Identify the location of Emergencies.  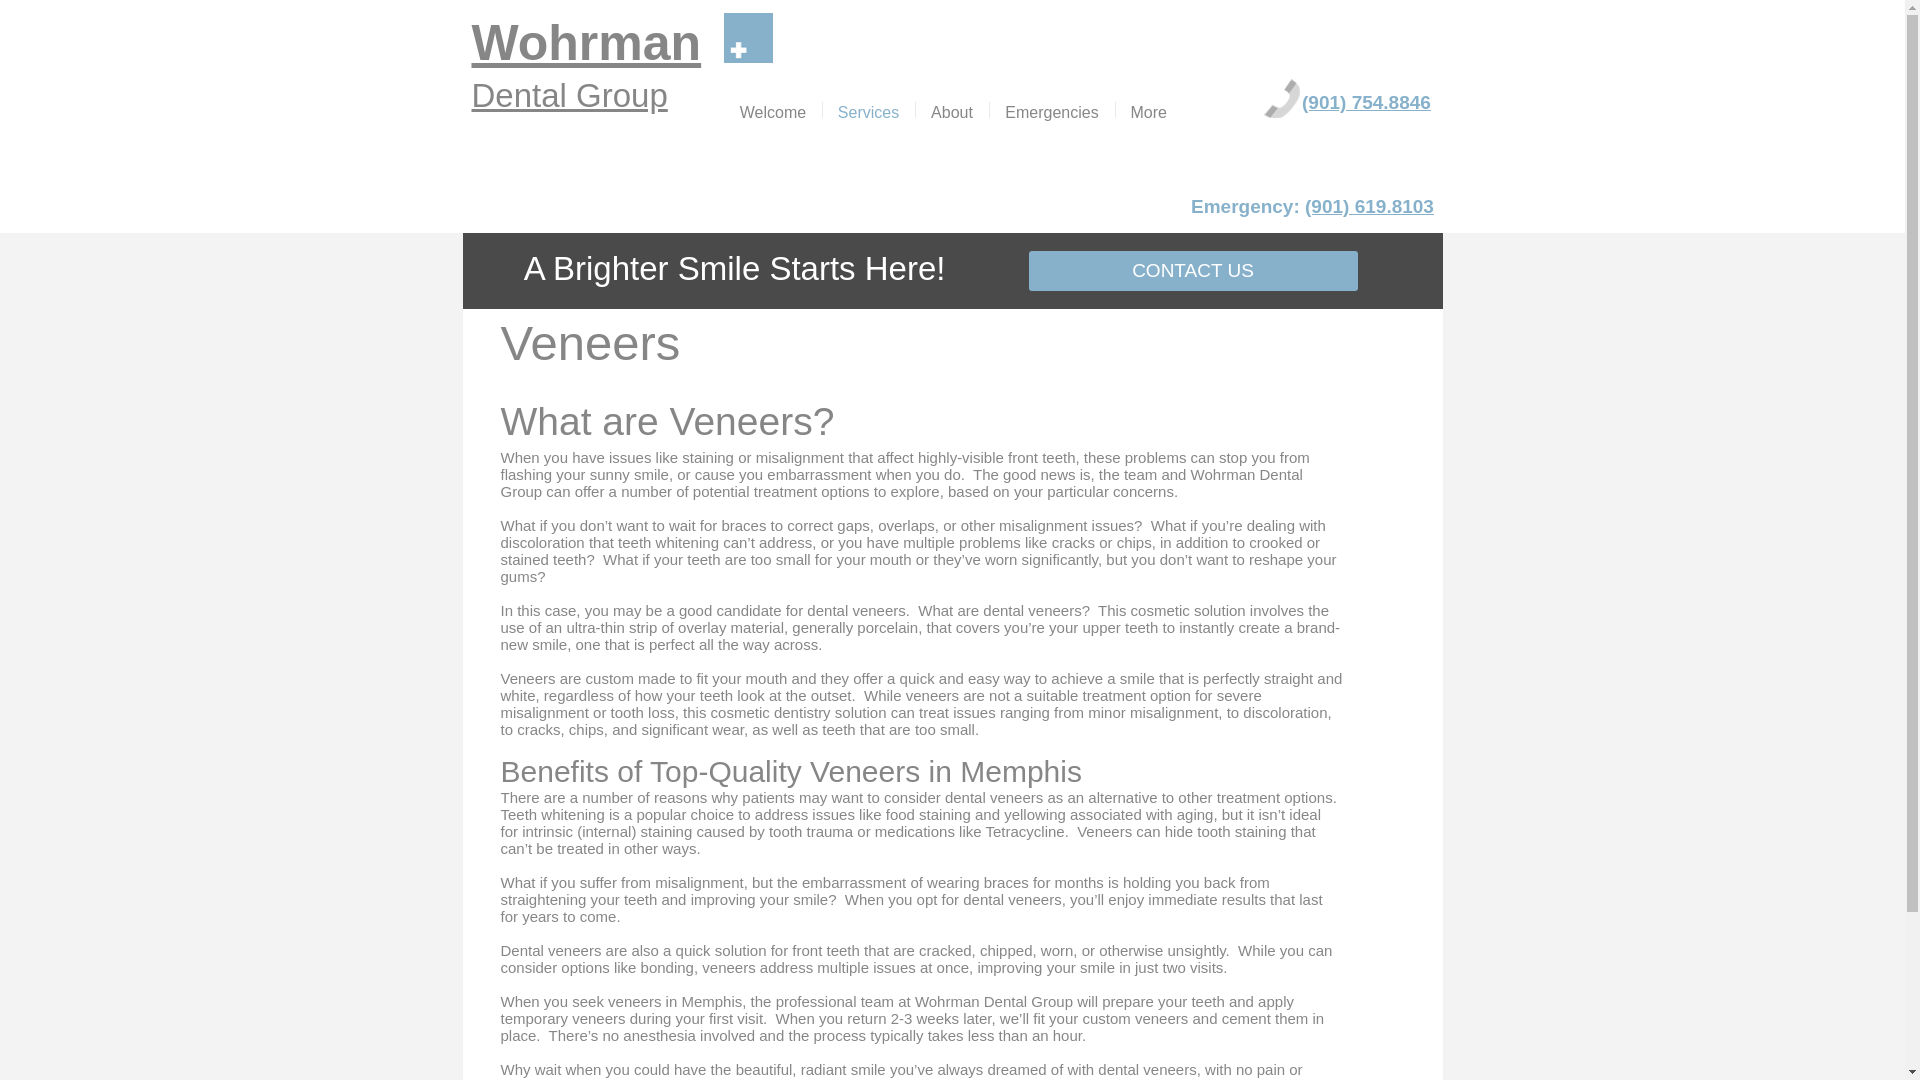
(1052, 109).